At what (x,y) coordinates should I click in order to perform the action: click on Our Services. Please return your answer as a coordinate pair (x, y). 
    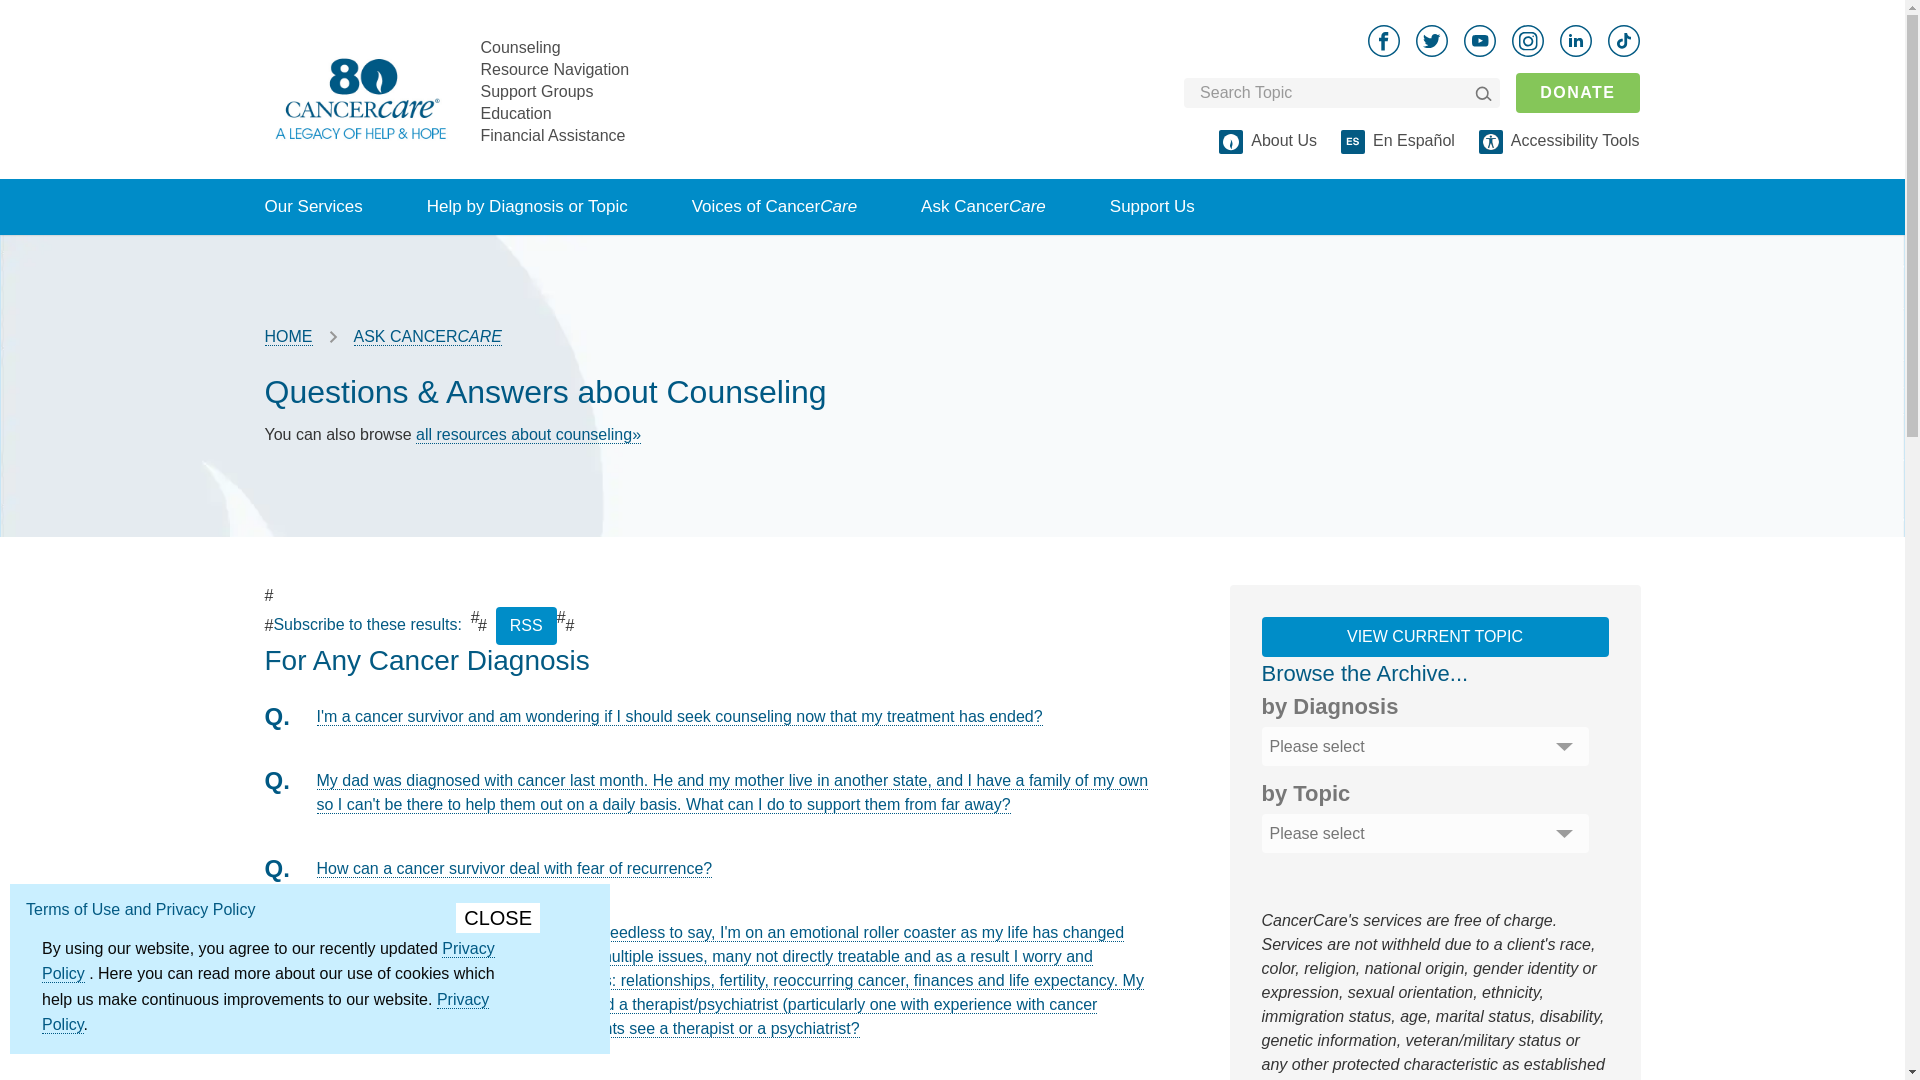
    Looking at the image, I should click on (312, 207).